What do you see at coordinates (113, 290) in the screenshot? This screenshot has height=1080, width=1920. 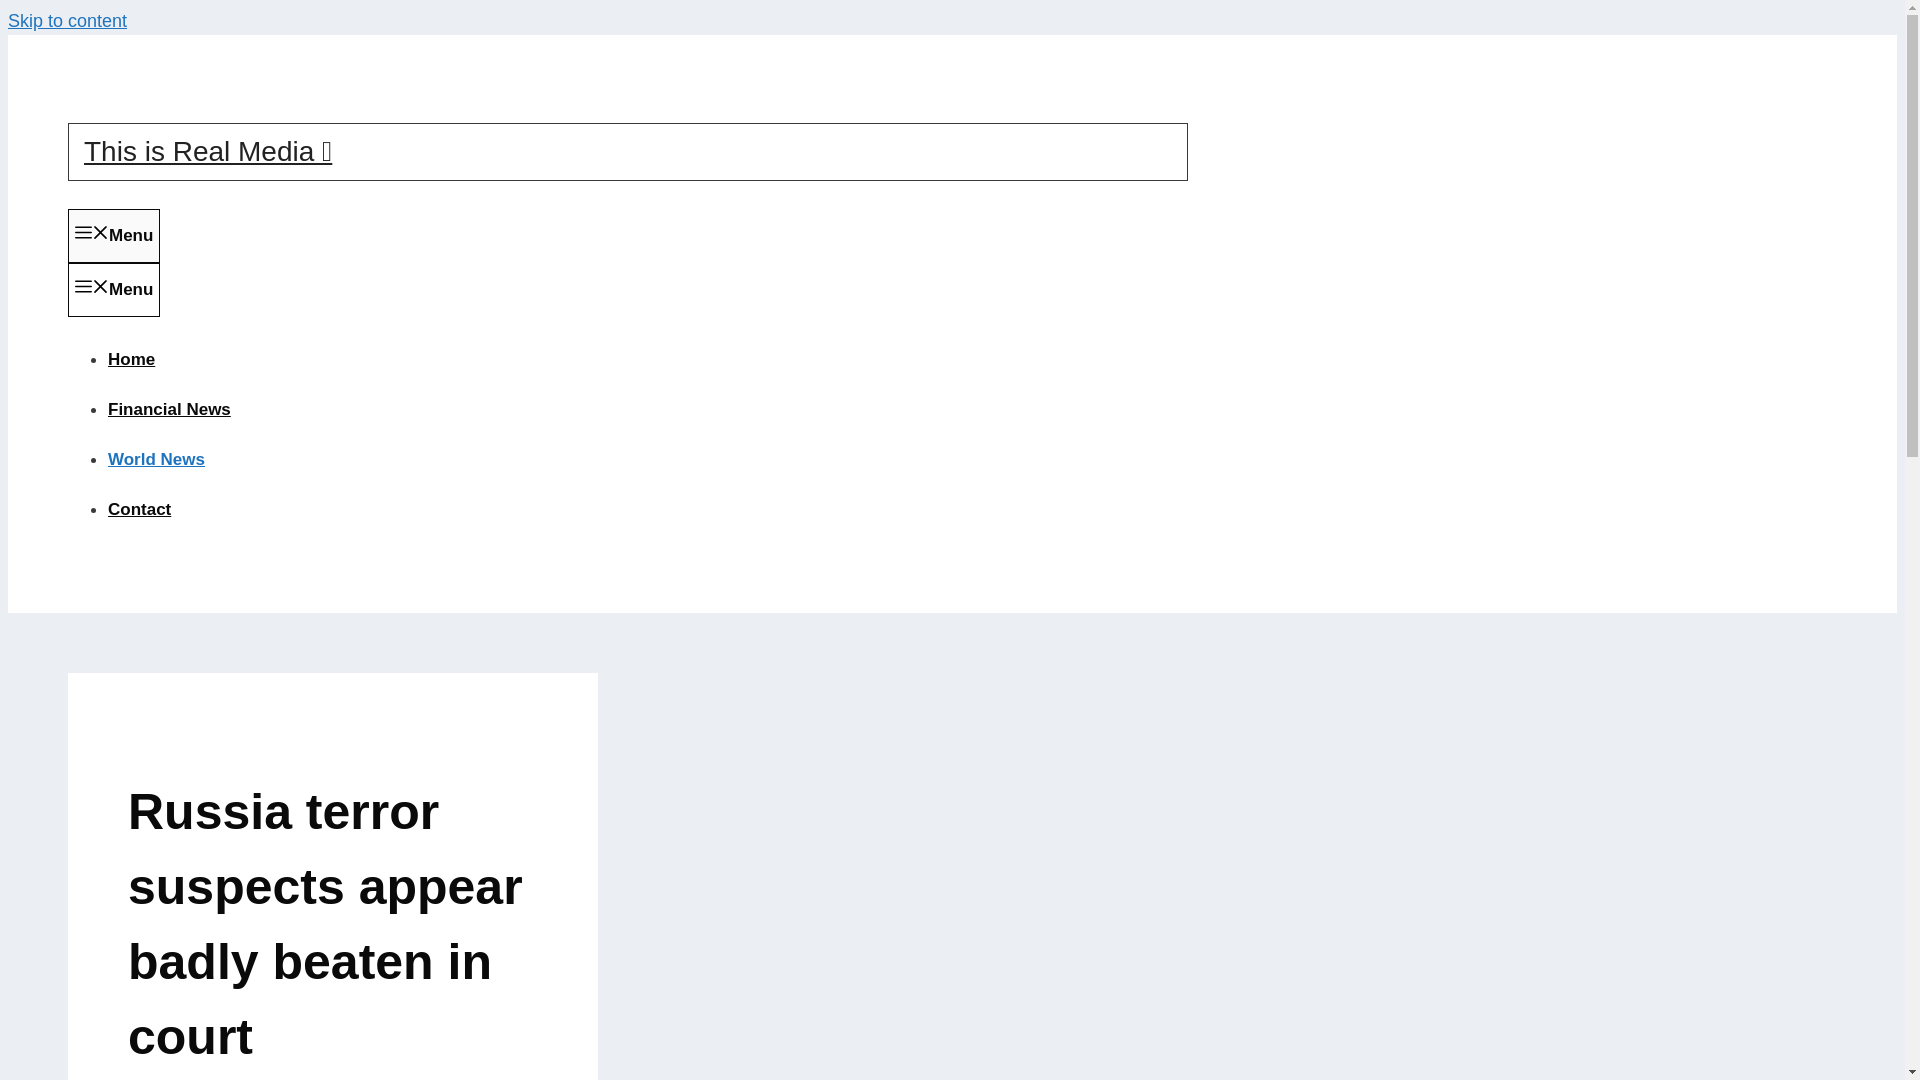 I see `Menu` at bounding box center [113, 290].